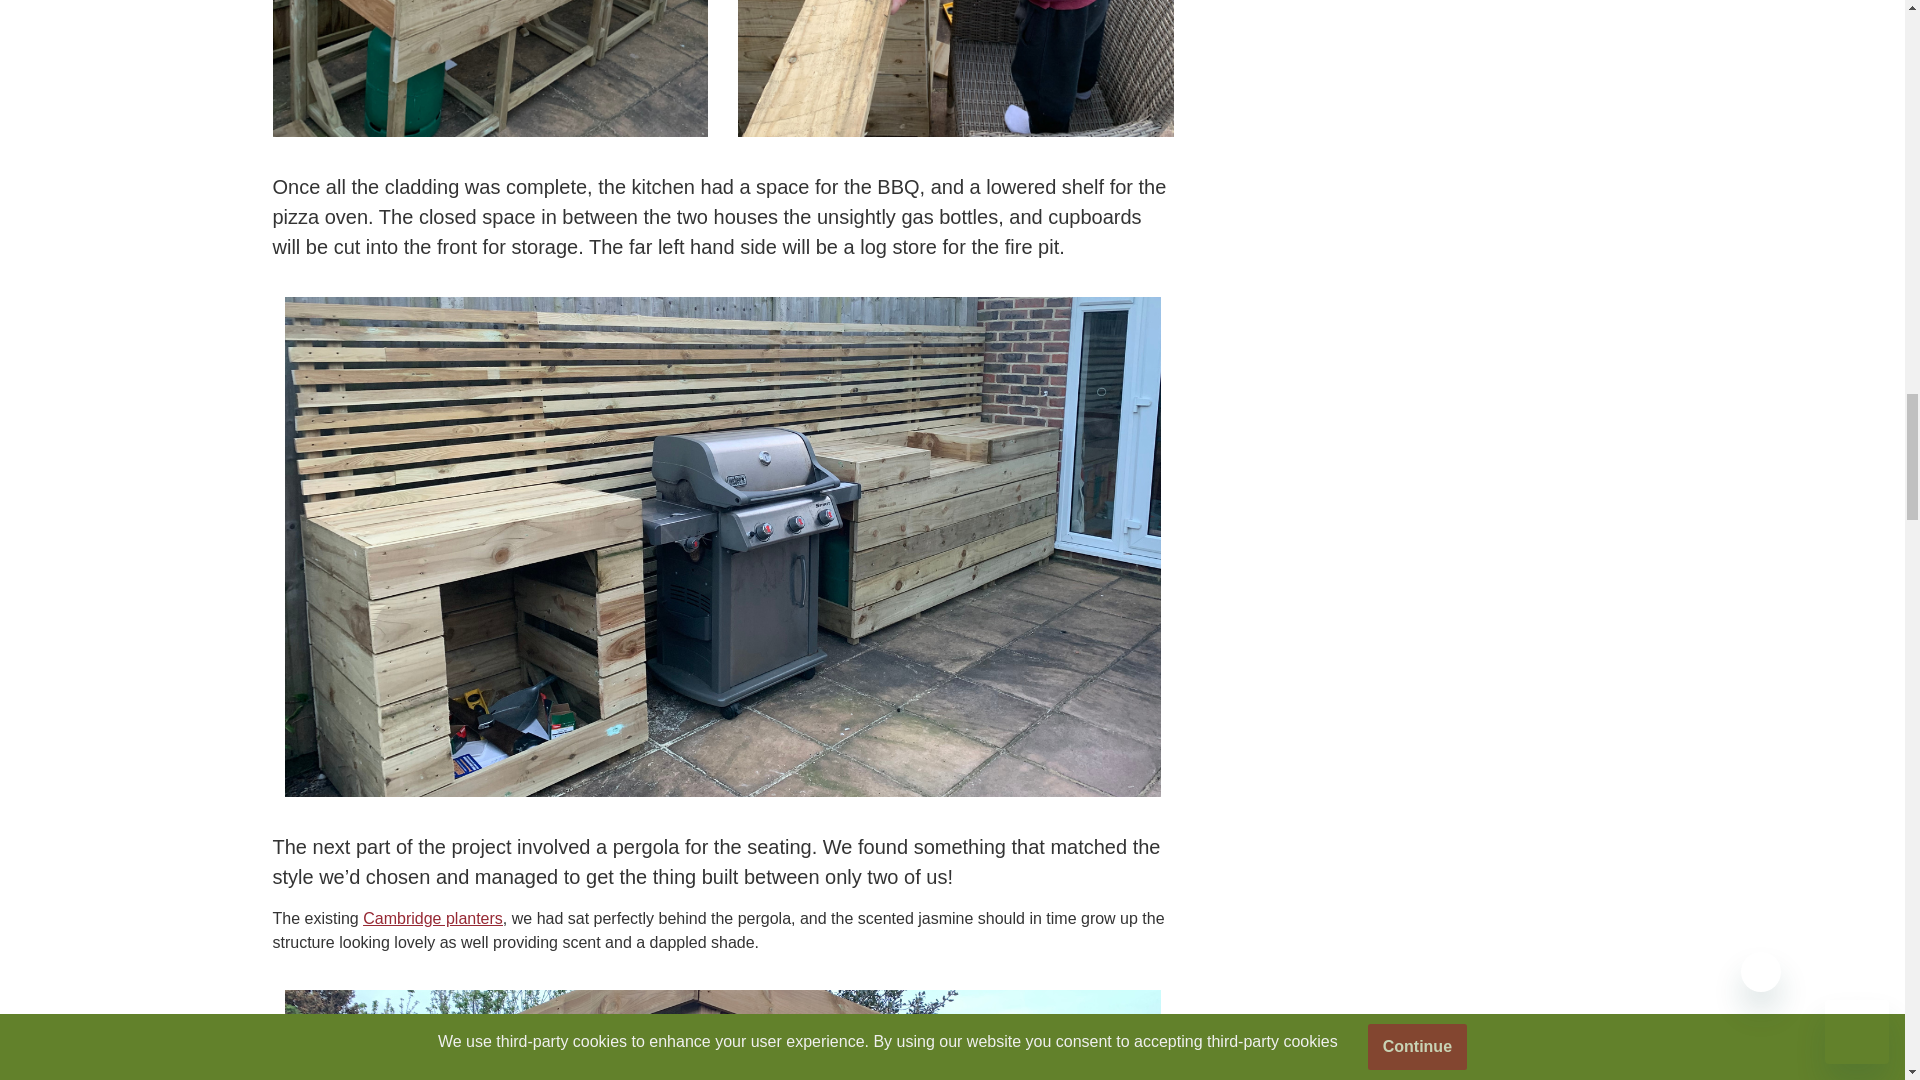  Describe the element at coordinates (490, 68) in the screenshot. I see `Cladding the framework` at that location.